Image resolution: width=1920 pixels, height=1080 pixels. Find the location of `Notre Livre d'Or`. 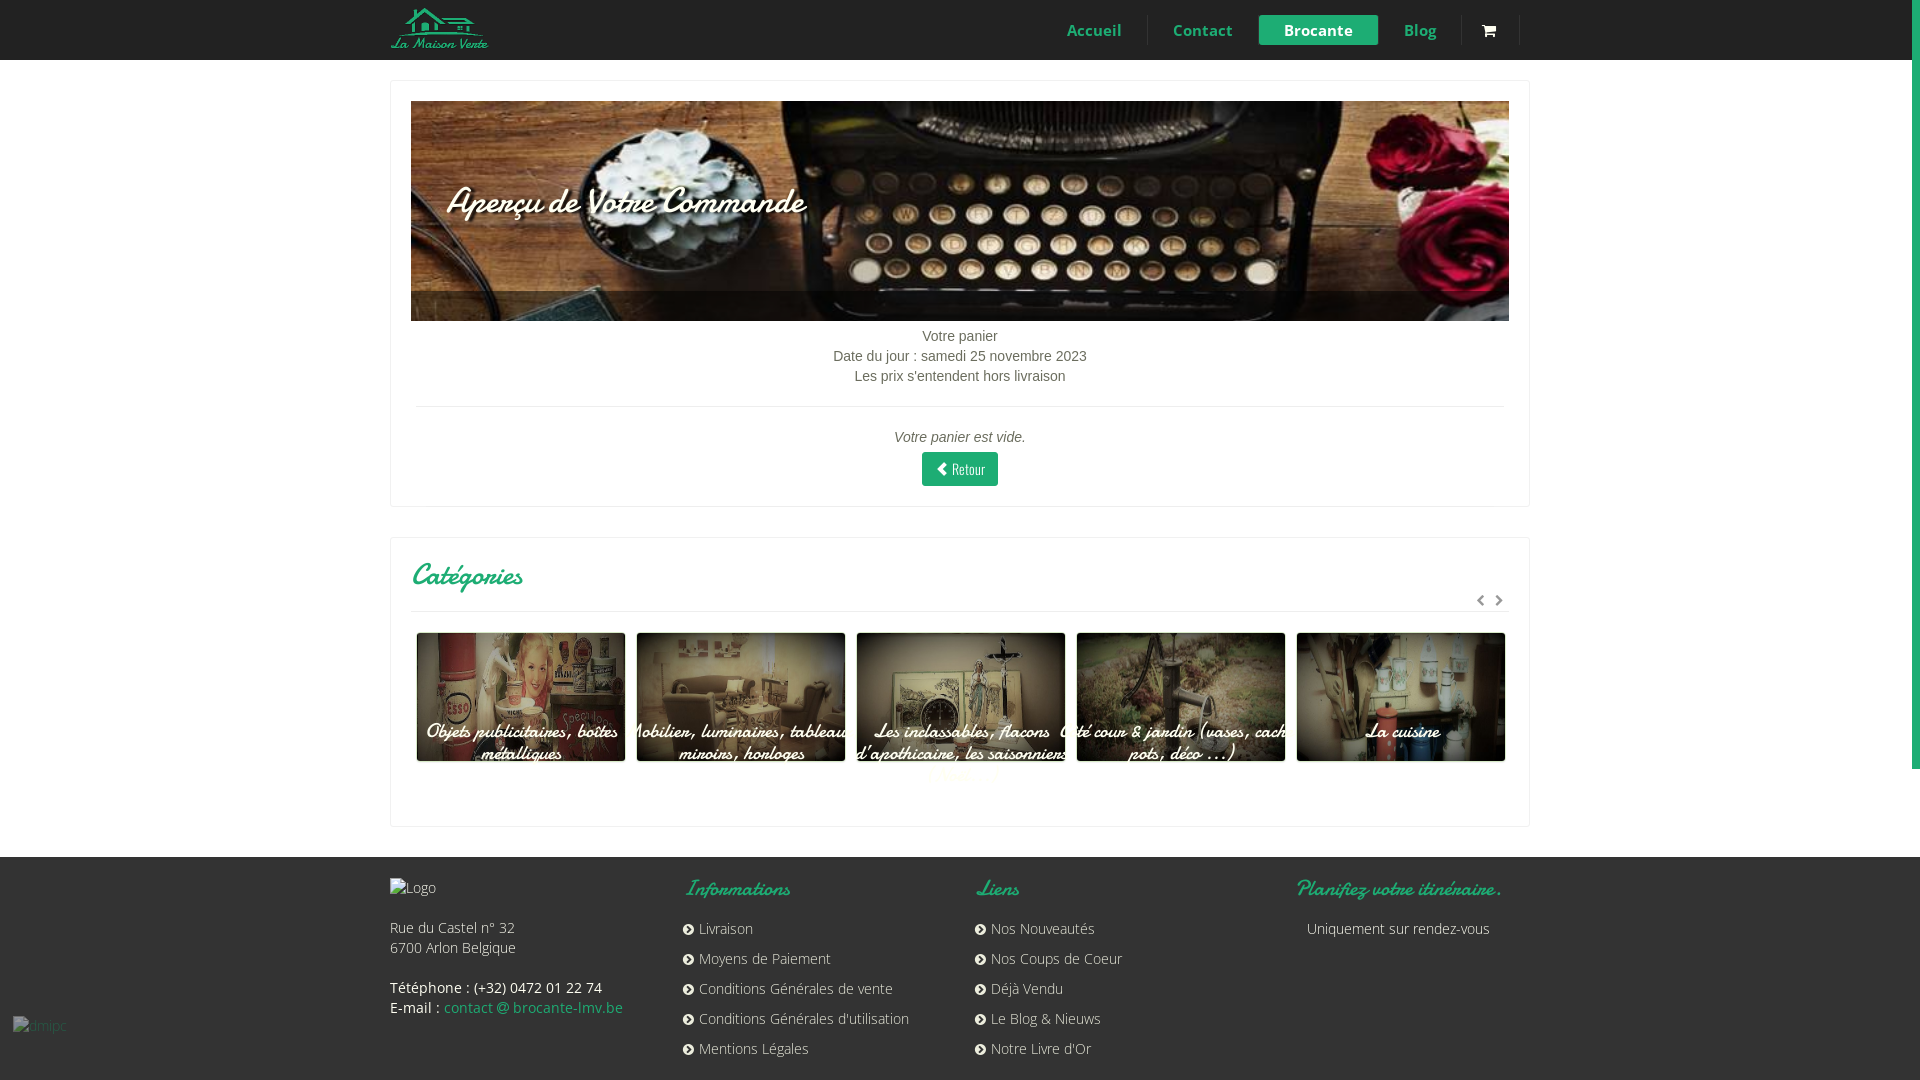

Notre Livre d'Or is located at coordinates (1033, 1048).